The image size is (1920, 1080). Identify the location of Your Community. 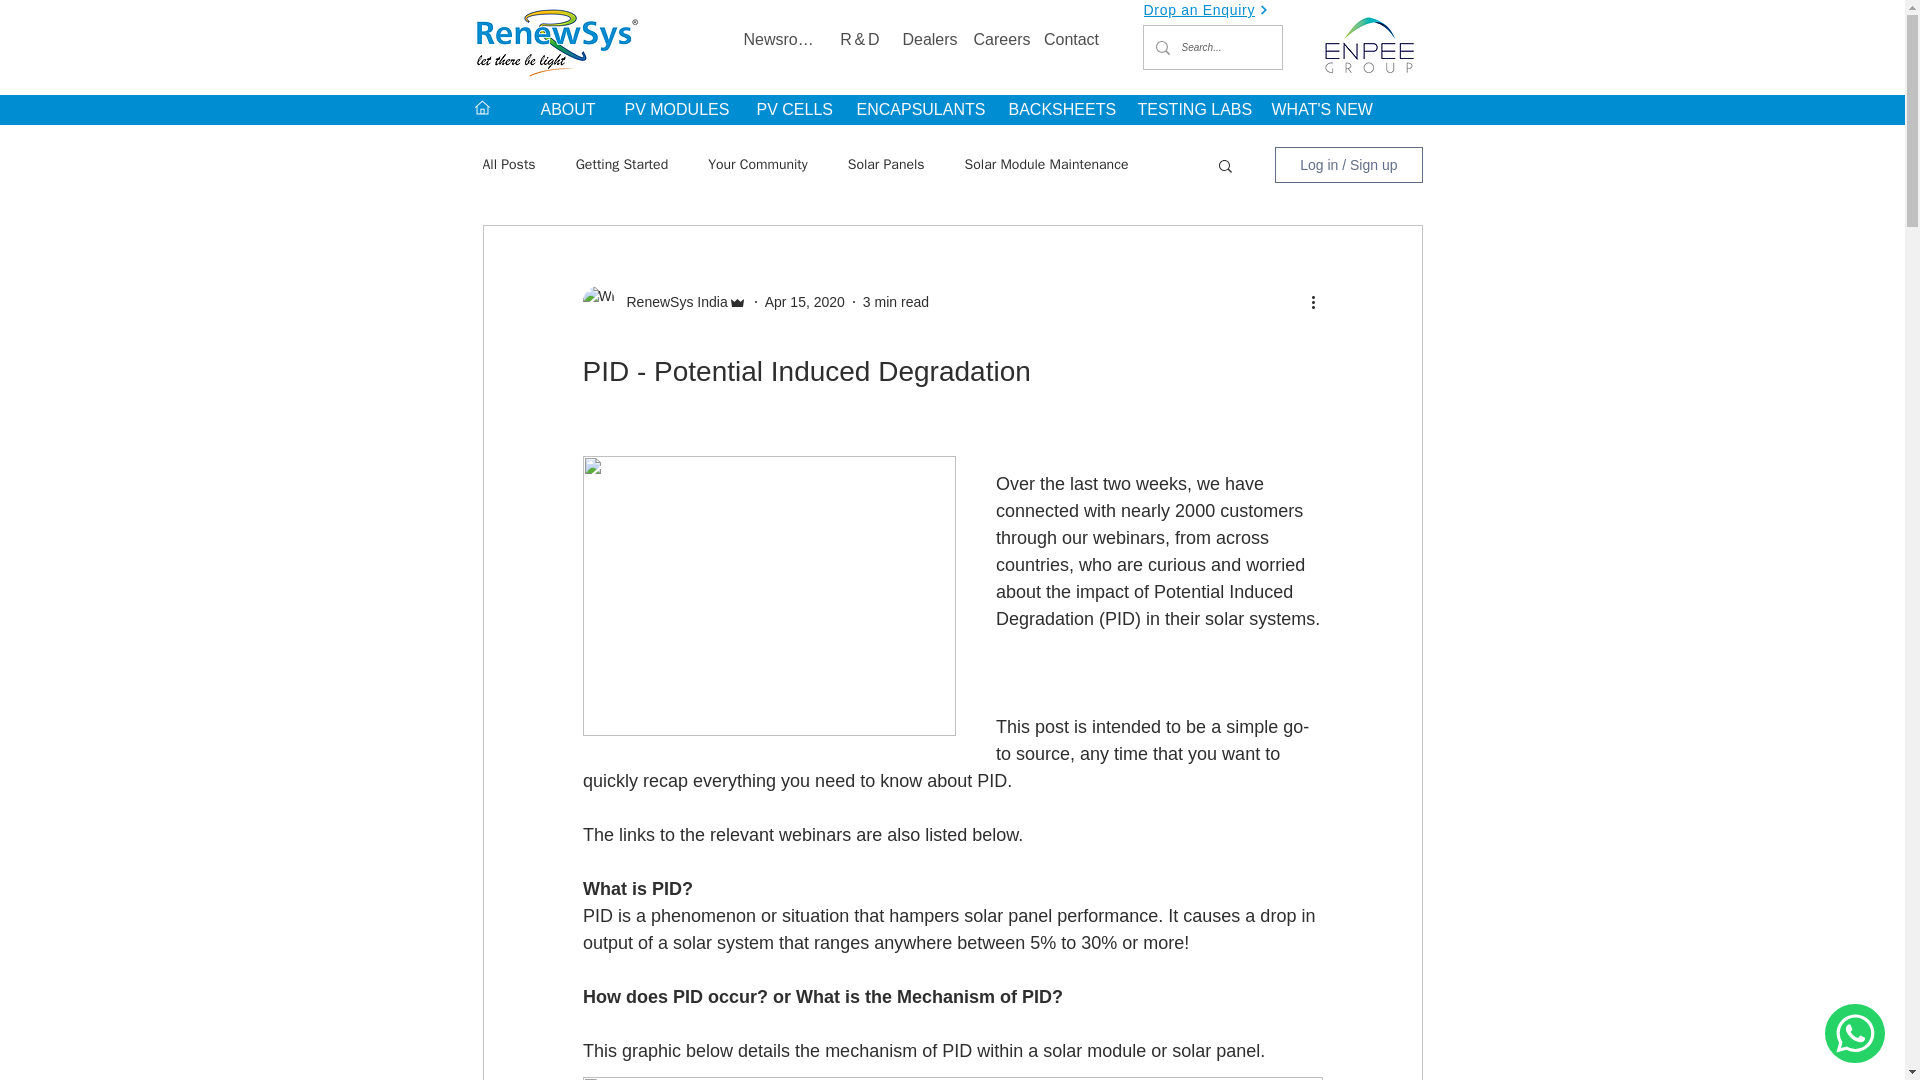
(758, 164).